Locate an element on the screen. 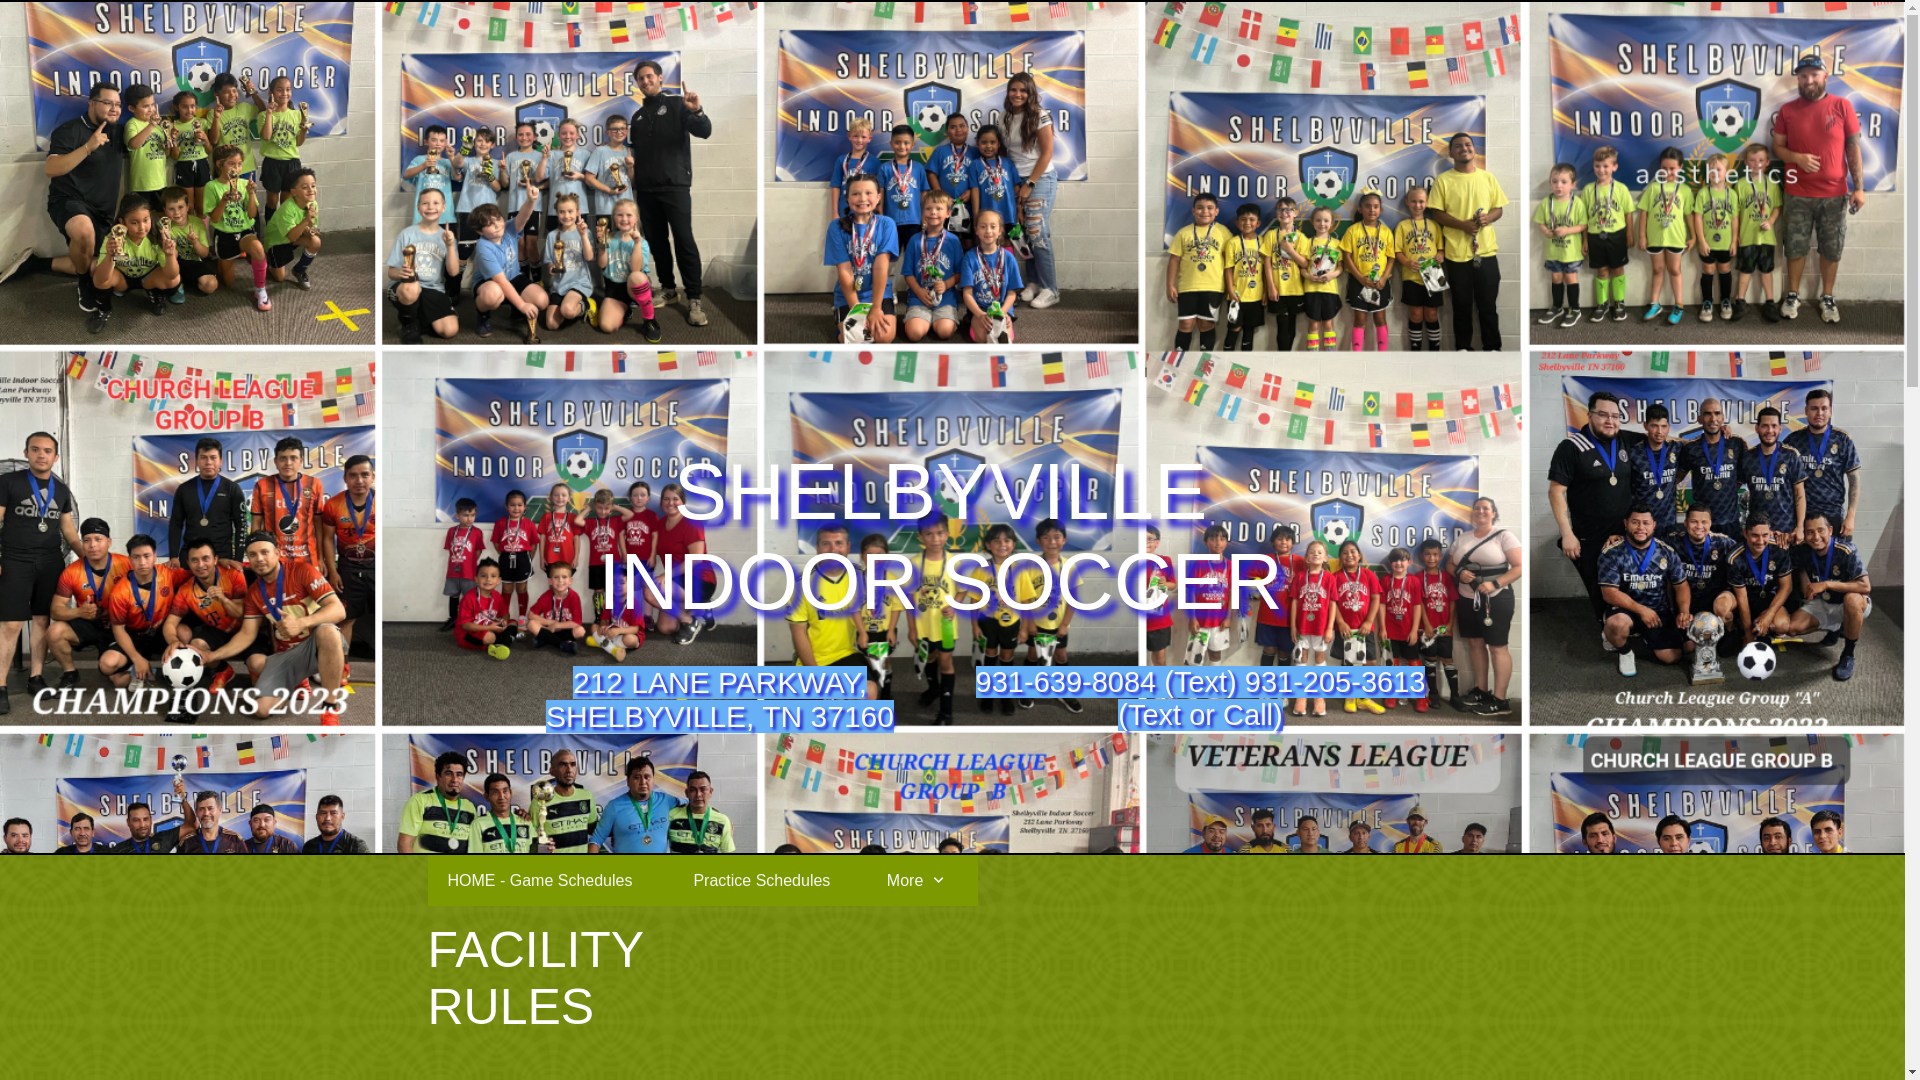  Practice Schedules is located at coordinates (769, 880).